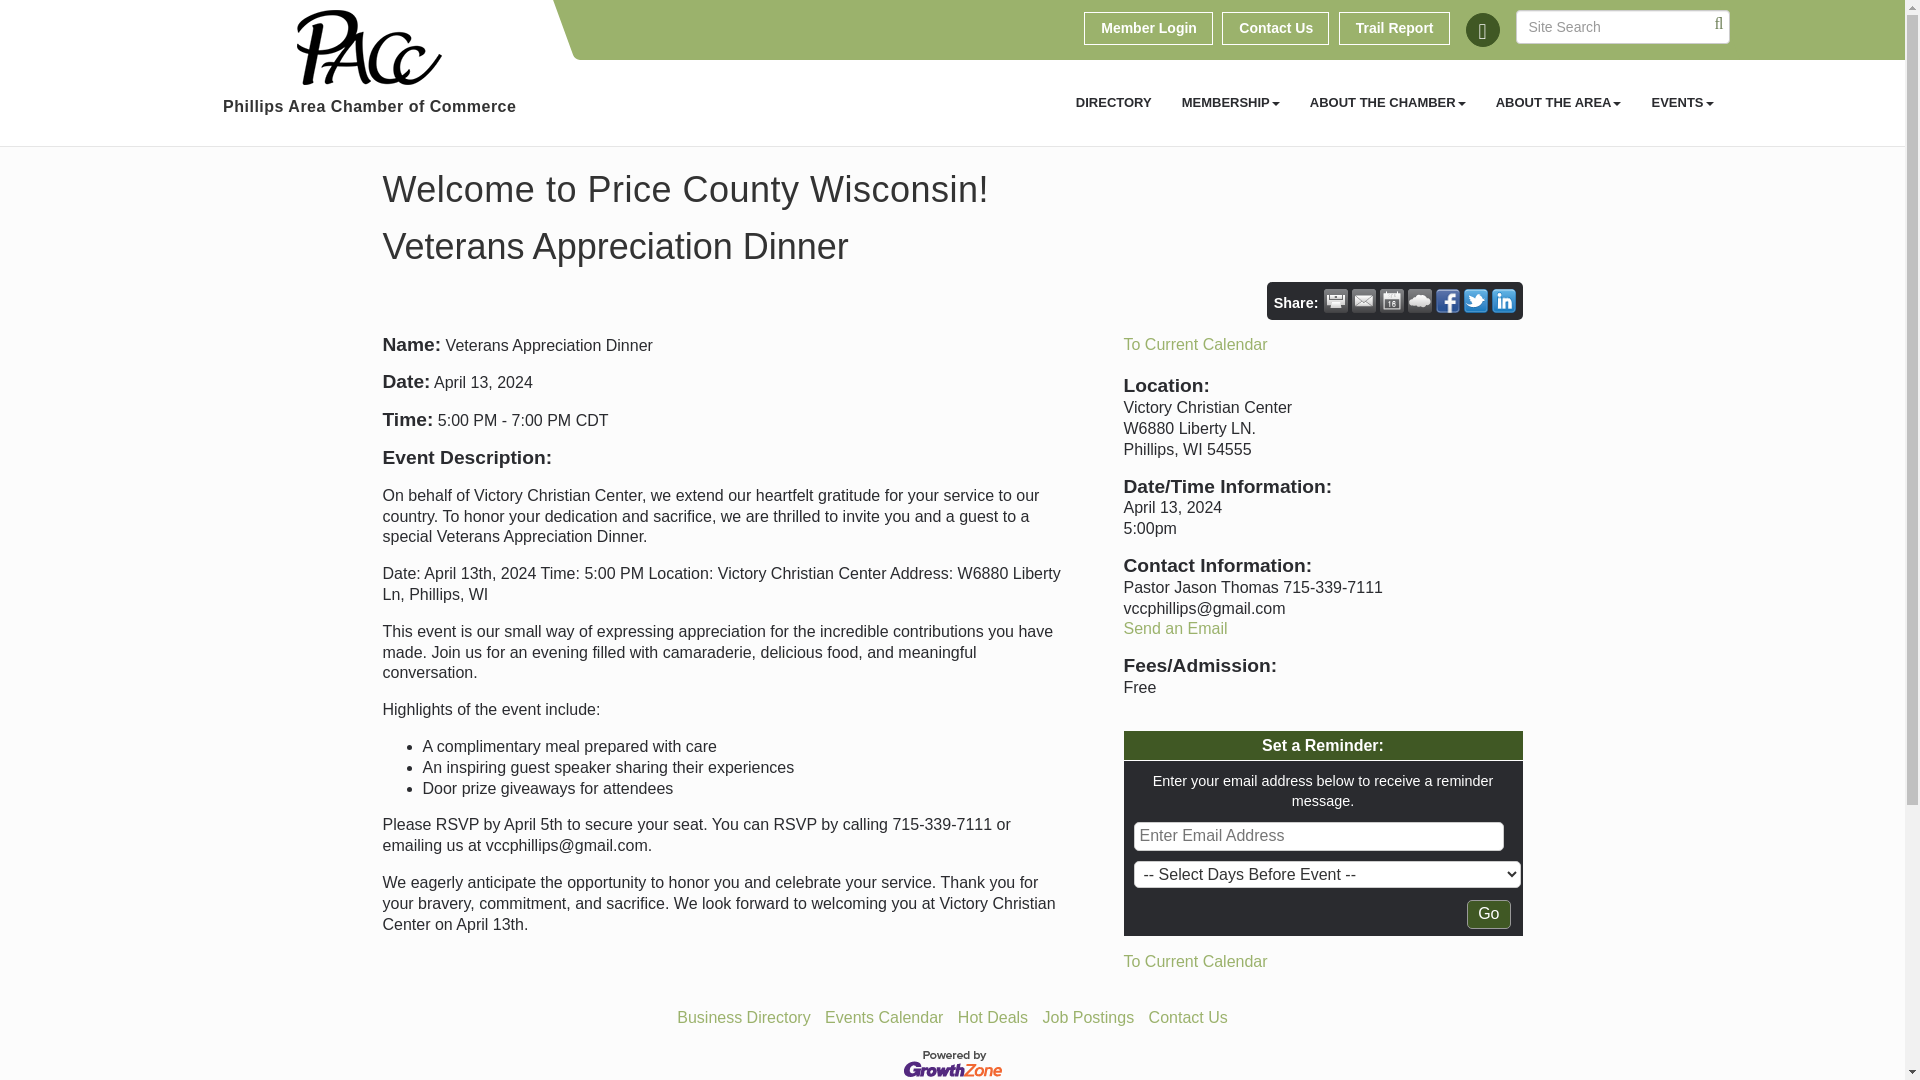 The image size is (1920, 1080). Describe the element at coordinates (1420, 301) in the screenshot. I see `View Current Weather` at that location.